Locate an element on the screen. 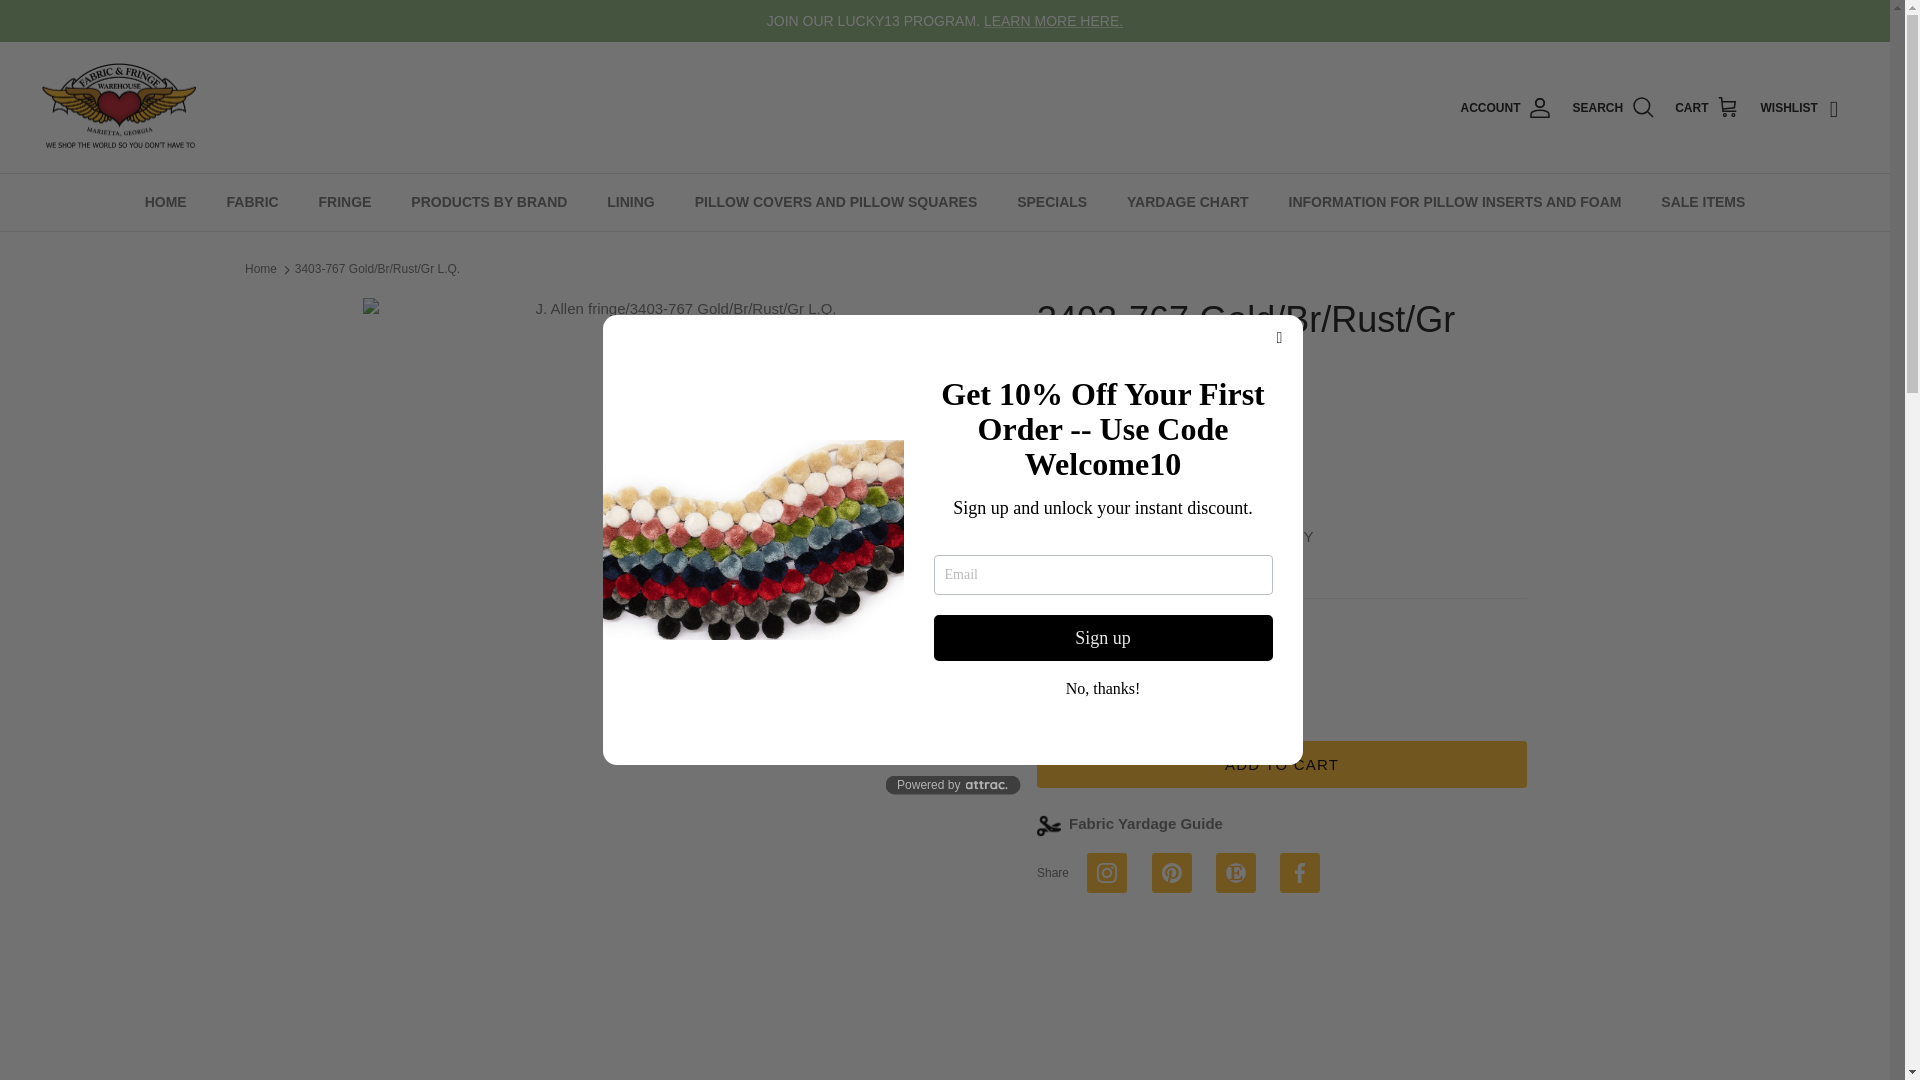  CART is located at coordinates (1706, 108).